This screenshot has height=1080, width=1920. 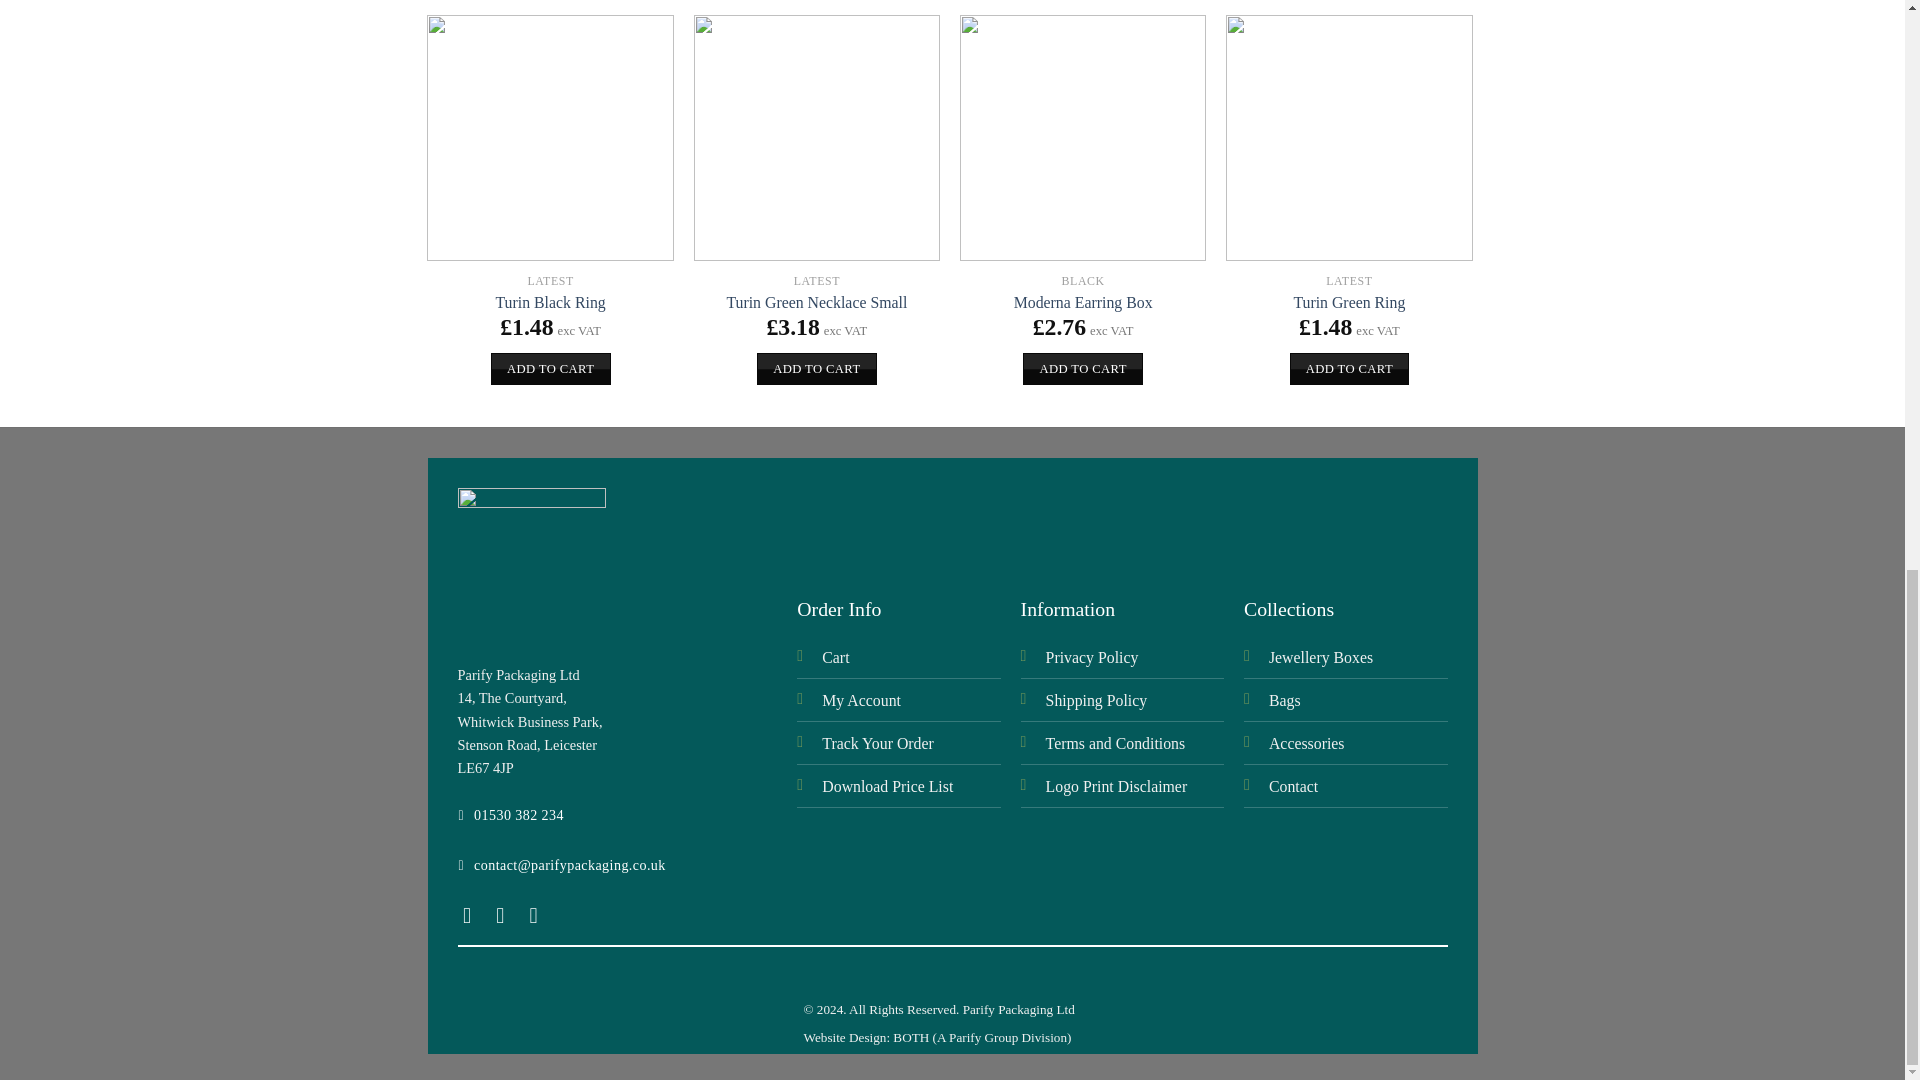 What do you see at coordinates (816, 368) in the screenshot?
I see `Minimum qty is 100` at bounding box center [816, 368].